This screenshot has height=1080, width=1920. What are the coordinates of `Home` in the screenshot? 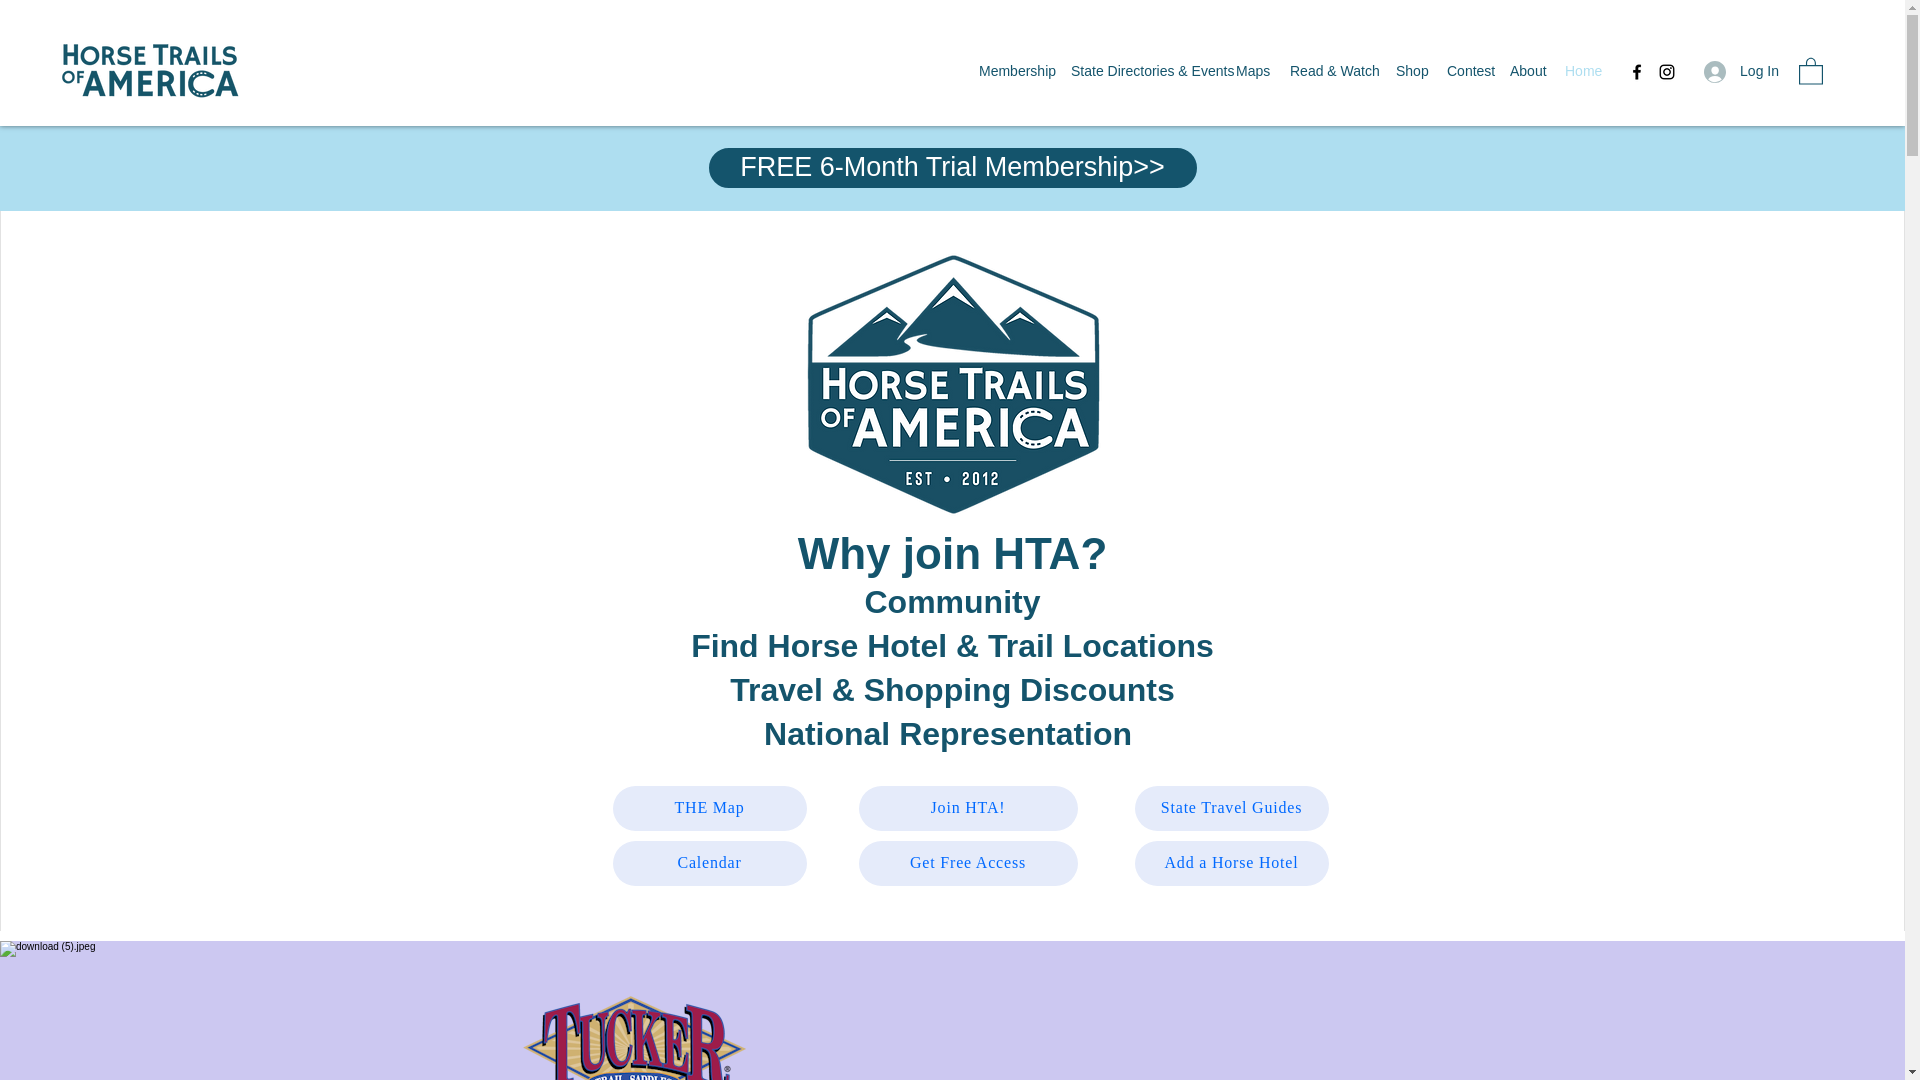 It's located at (1582, 71).